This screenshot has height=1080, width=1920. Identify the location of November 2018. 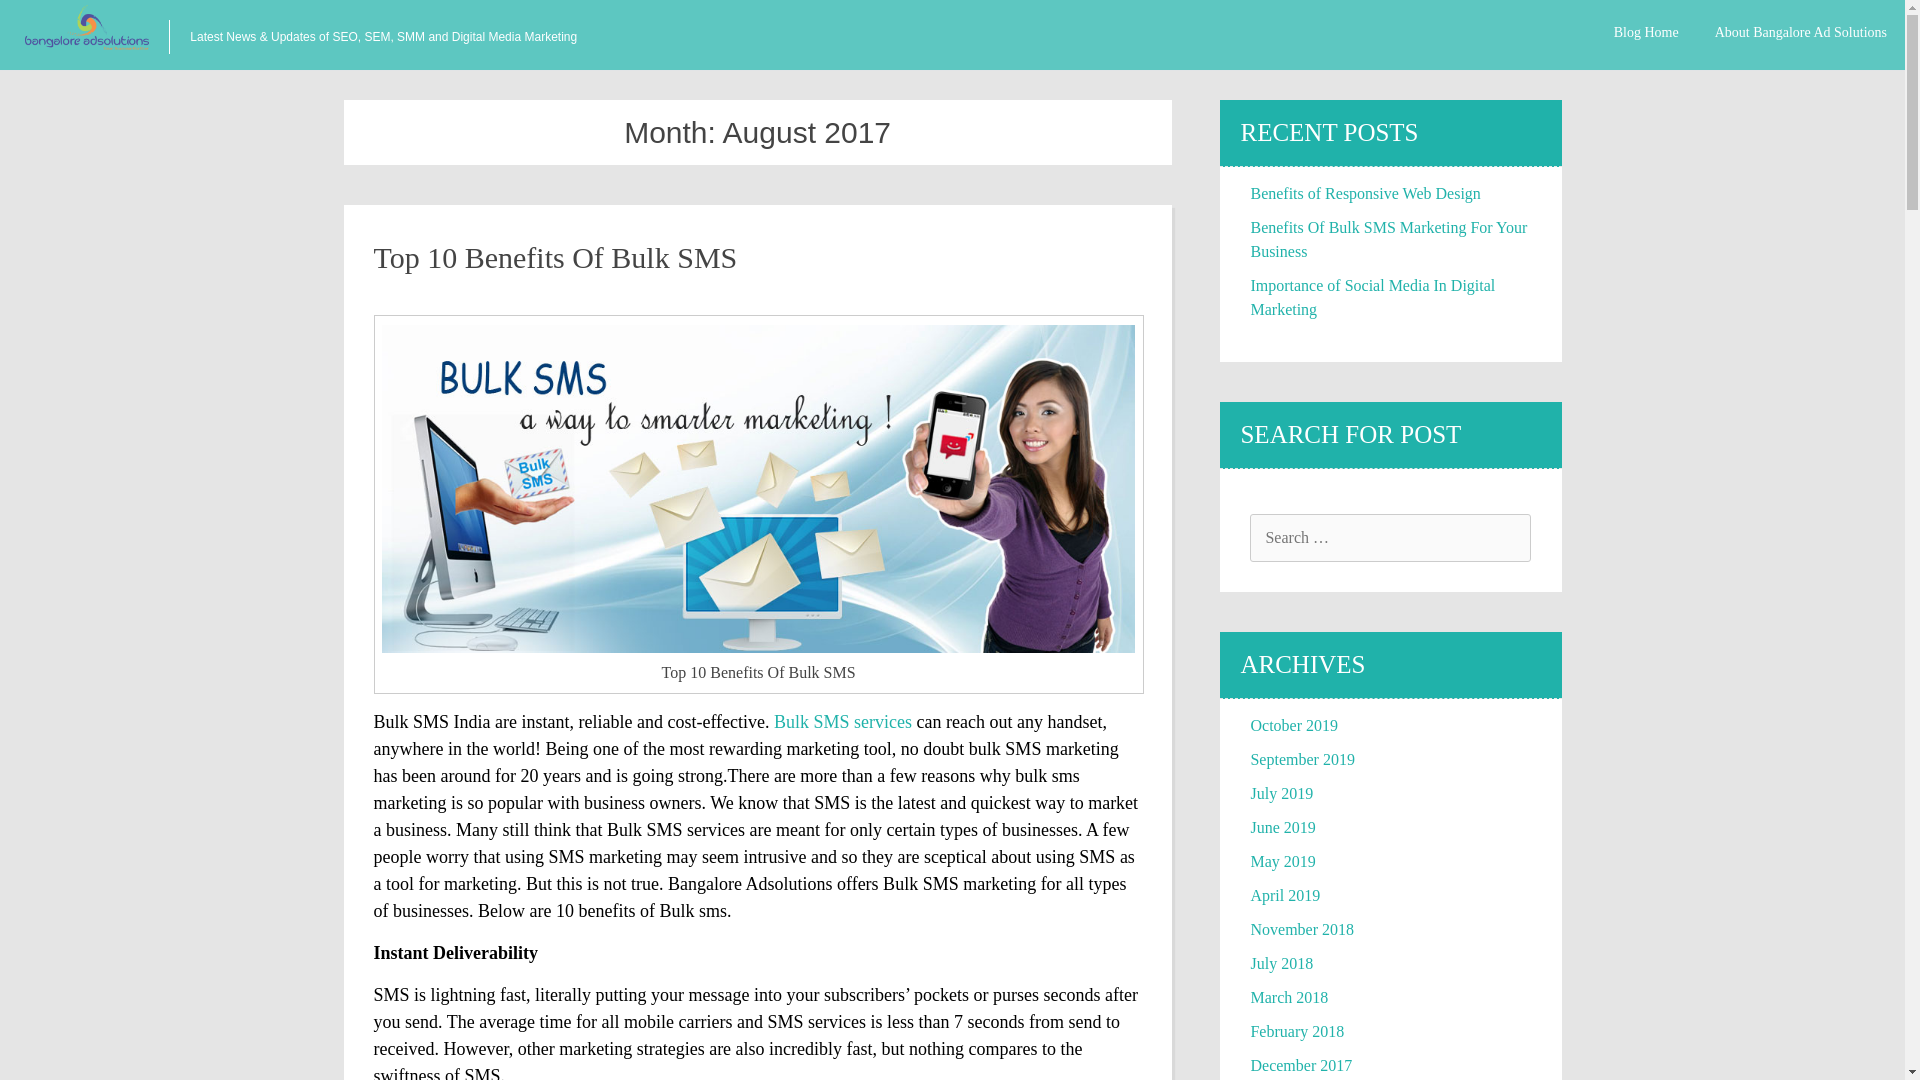
(1301, 930).